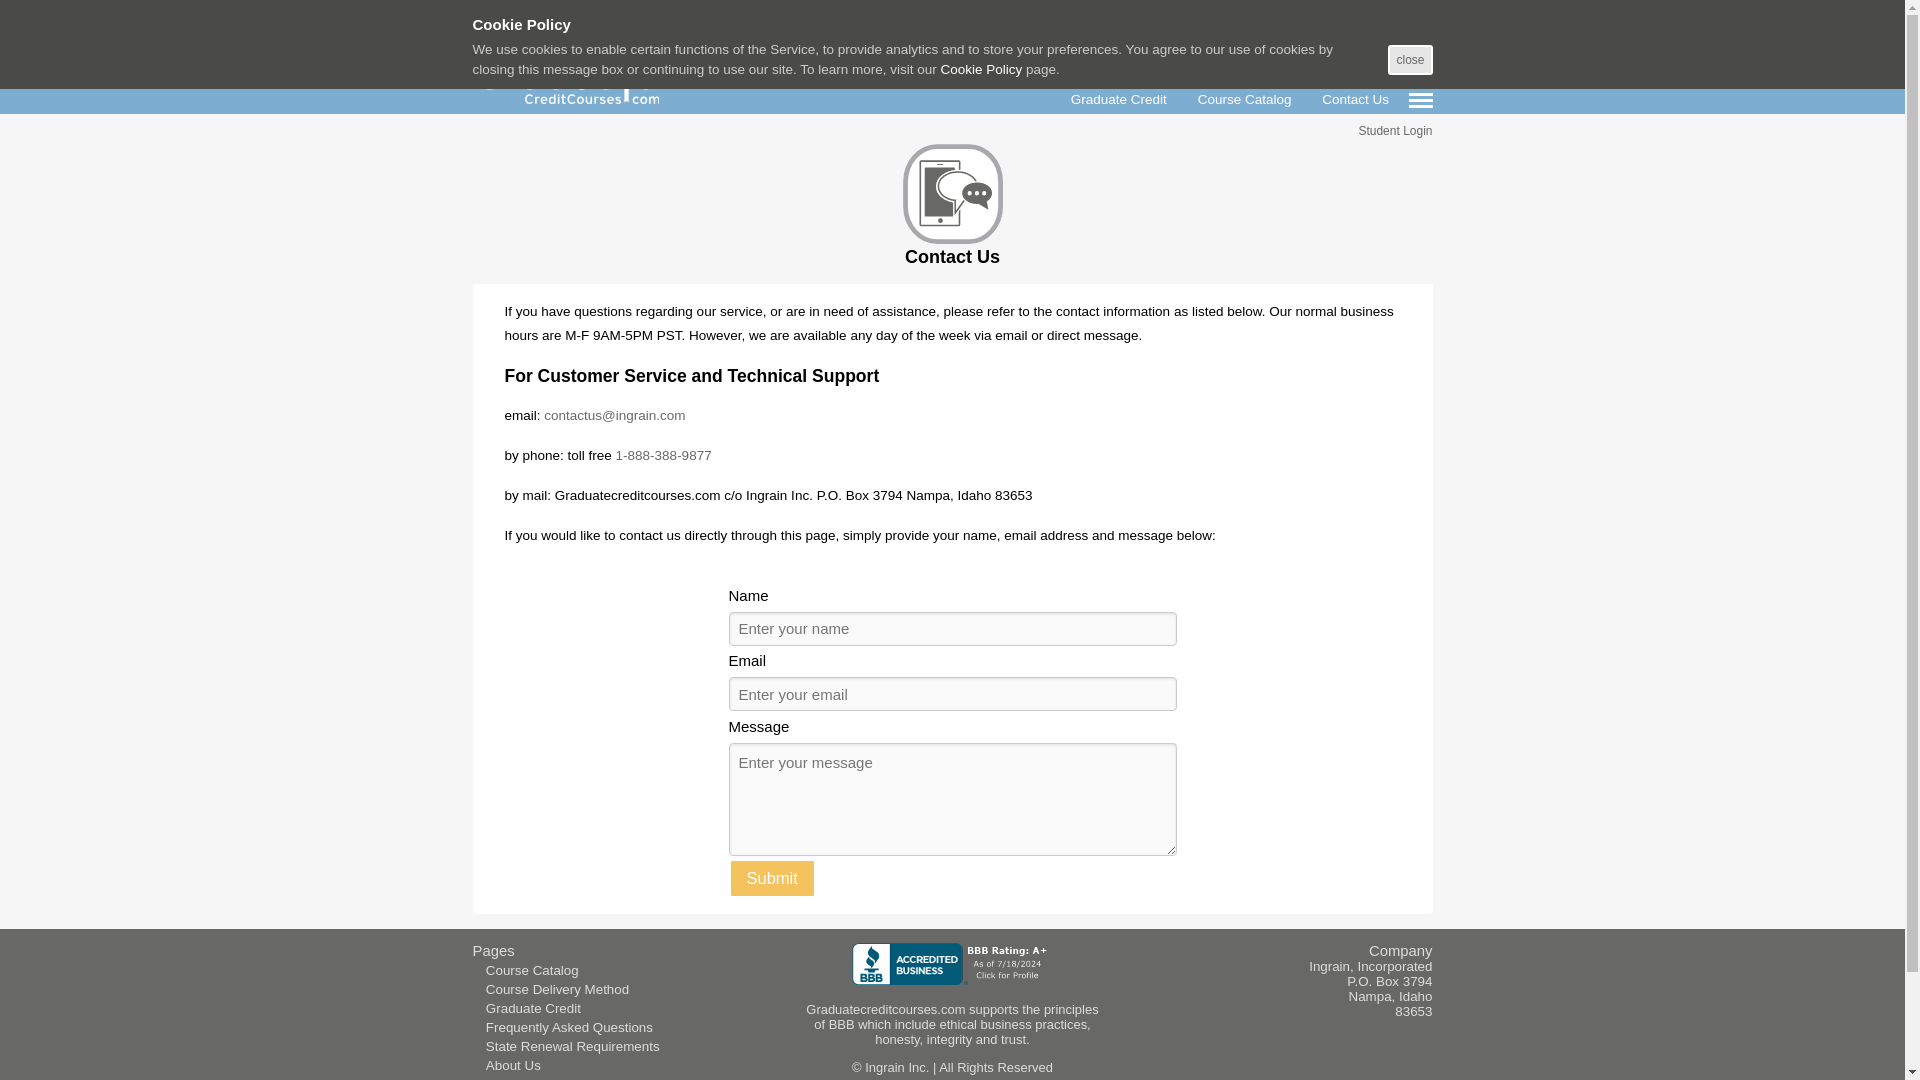 This screenshot has height=1080, width=1920. What do you see at coordinates (533, 1008) in the screenshot?
I see `Graduate Credit` at bounding box center [533, 1008].